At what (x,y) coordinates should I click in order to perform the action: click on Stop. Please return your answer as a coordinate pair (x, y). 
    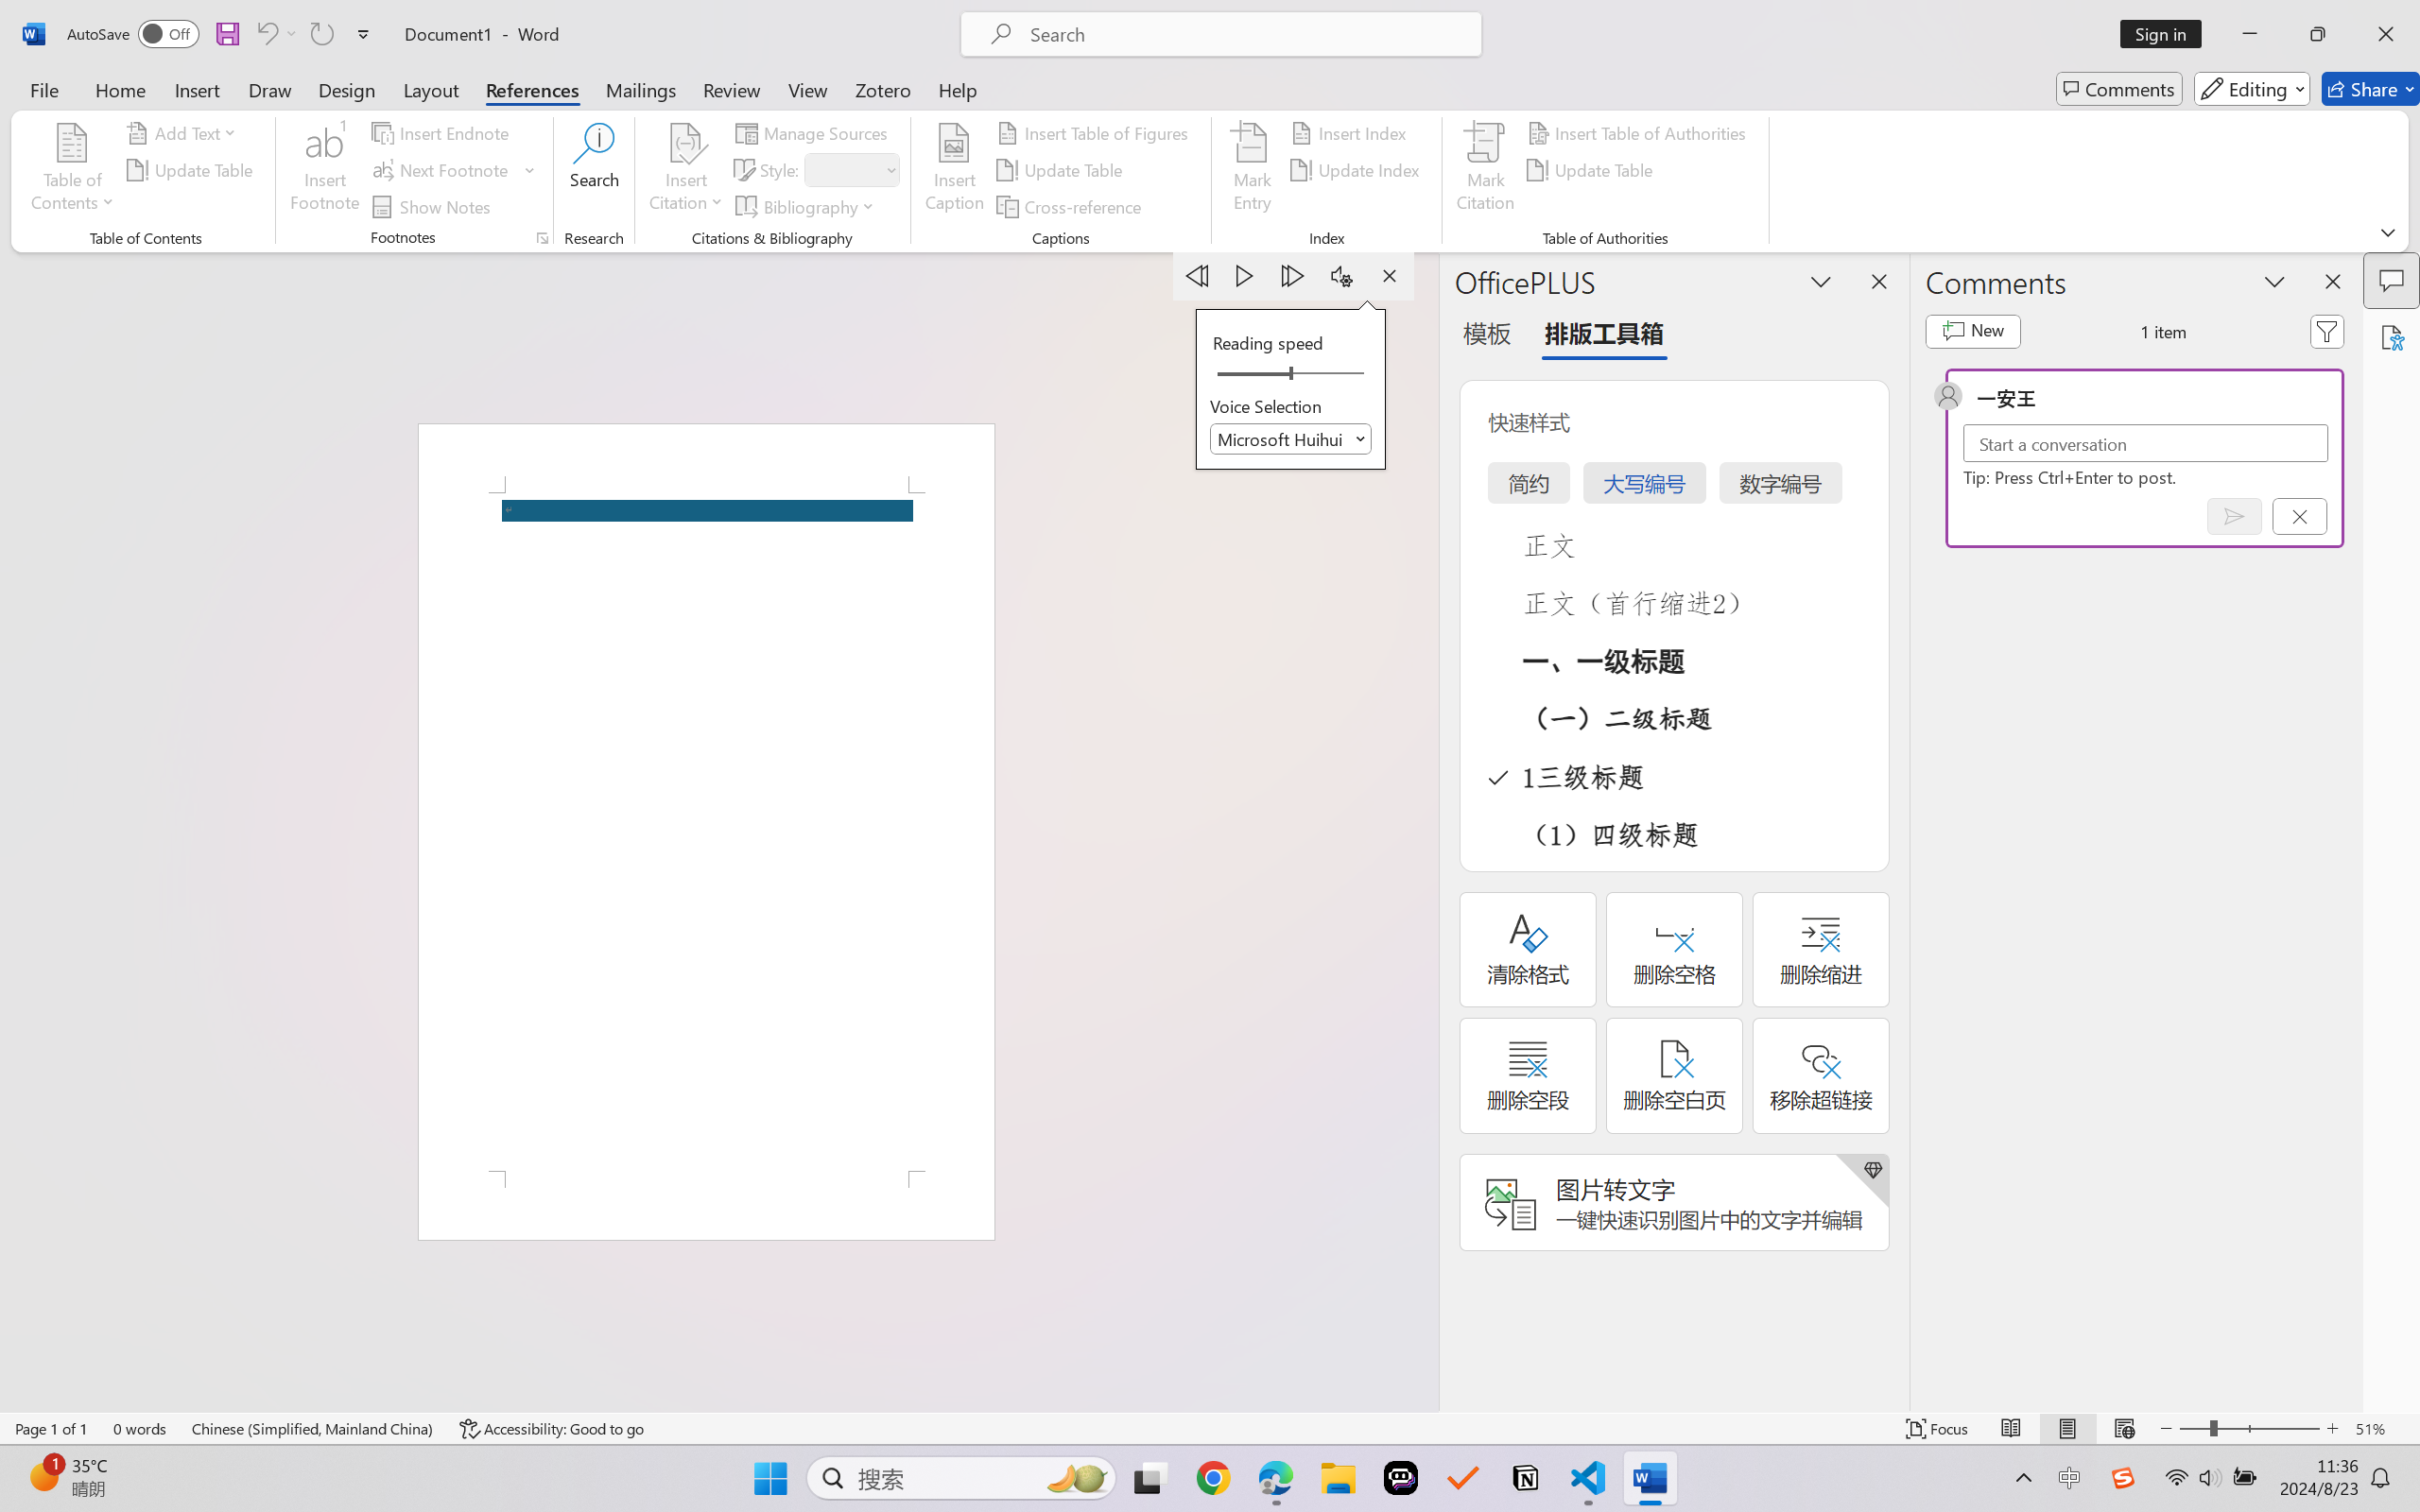
    Looking at the image, I should click on (1389, 276).